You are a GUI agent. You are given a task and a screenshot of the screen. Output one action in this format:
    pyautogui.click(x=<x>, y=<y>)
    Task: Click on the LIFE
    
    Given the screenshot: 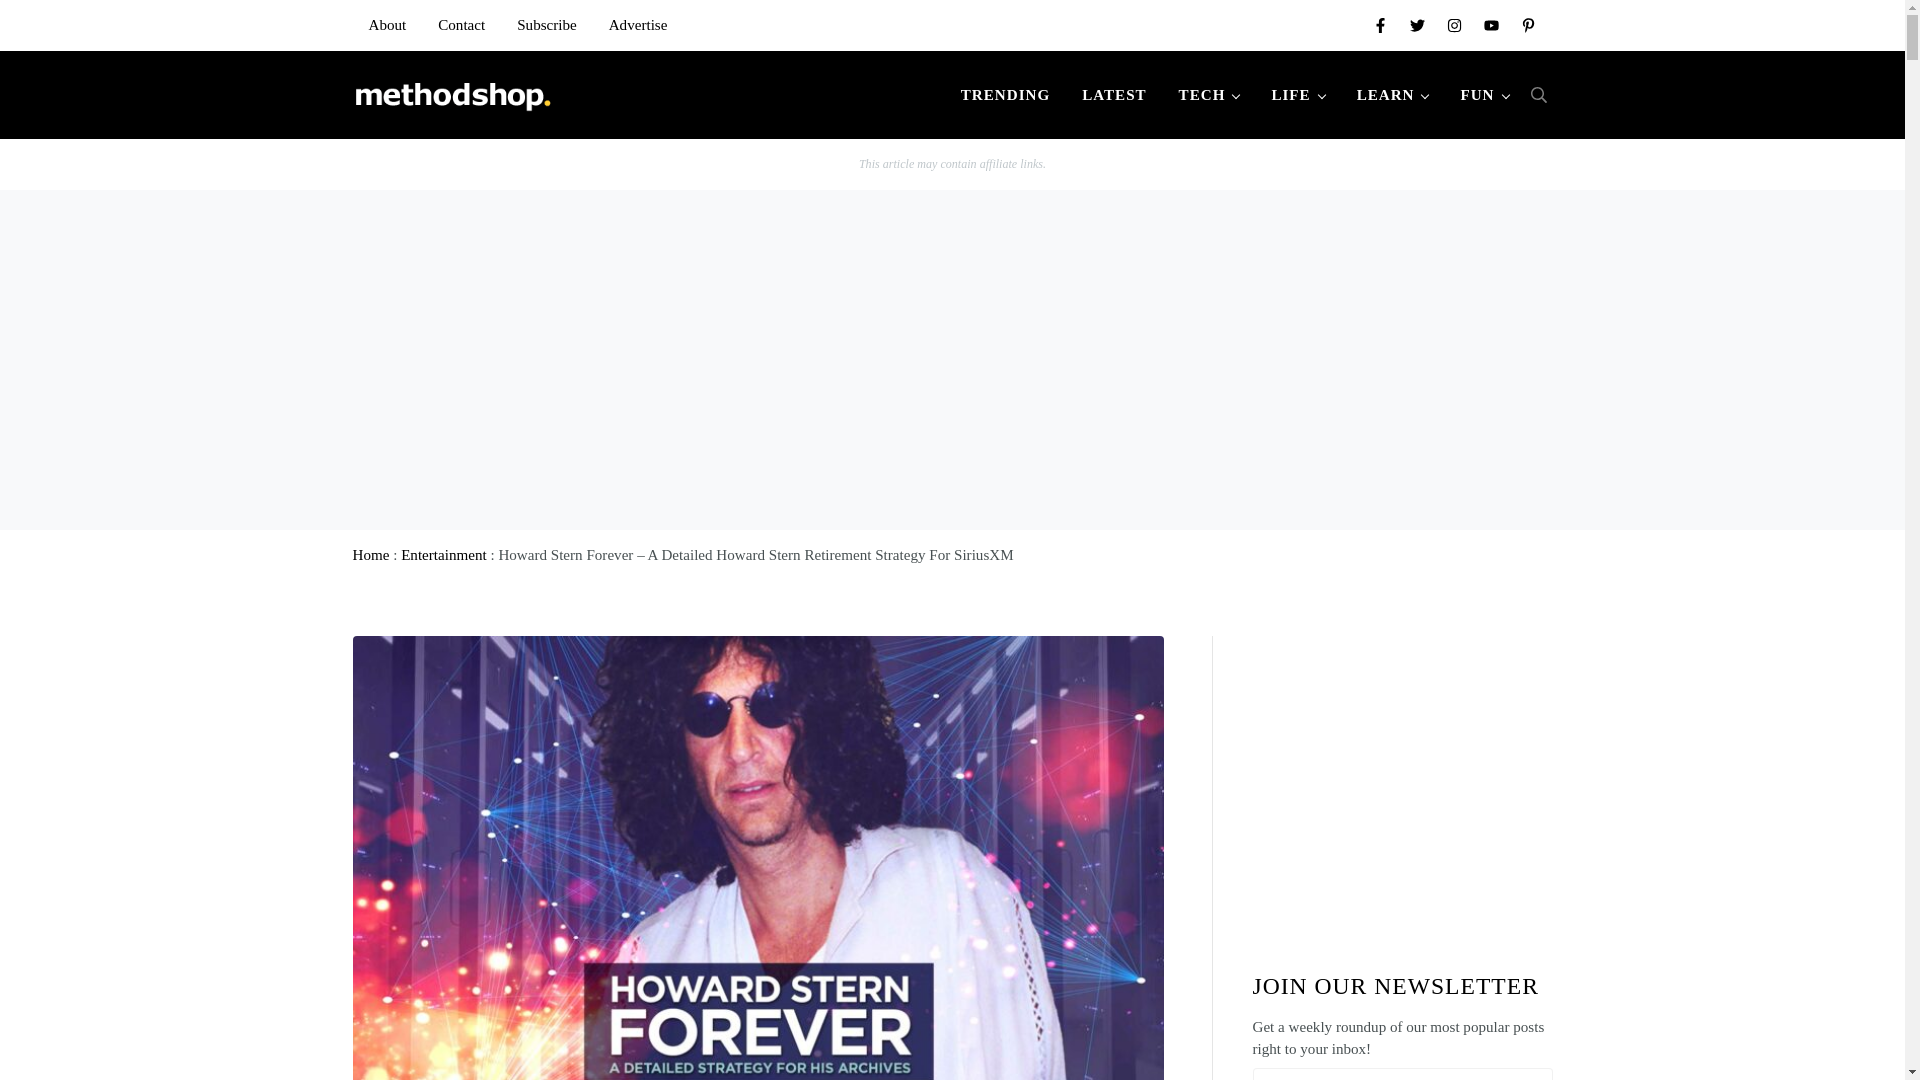 What is the action you would take?
    pyautogui.click(x=1298, y=94)
    